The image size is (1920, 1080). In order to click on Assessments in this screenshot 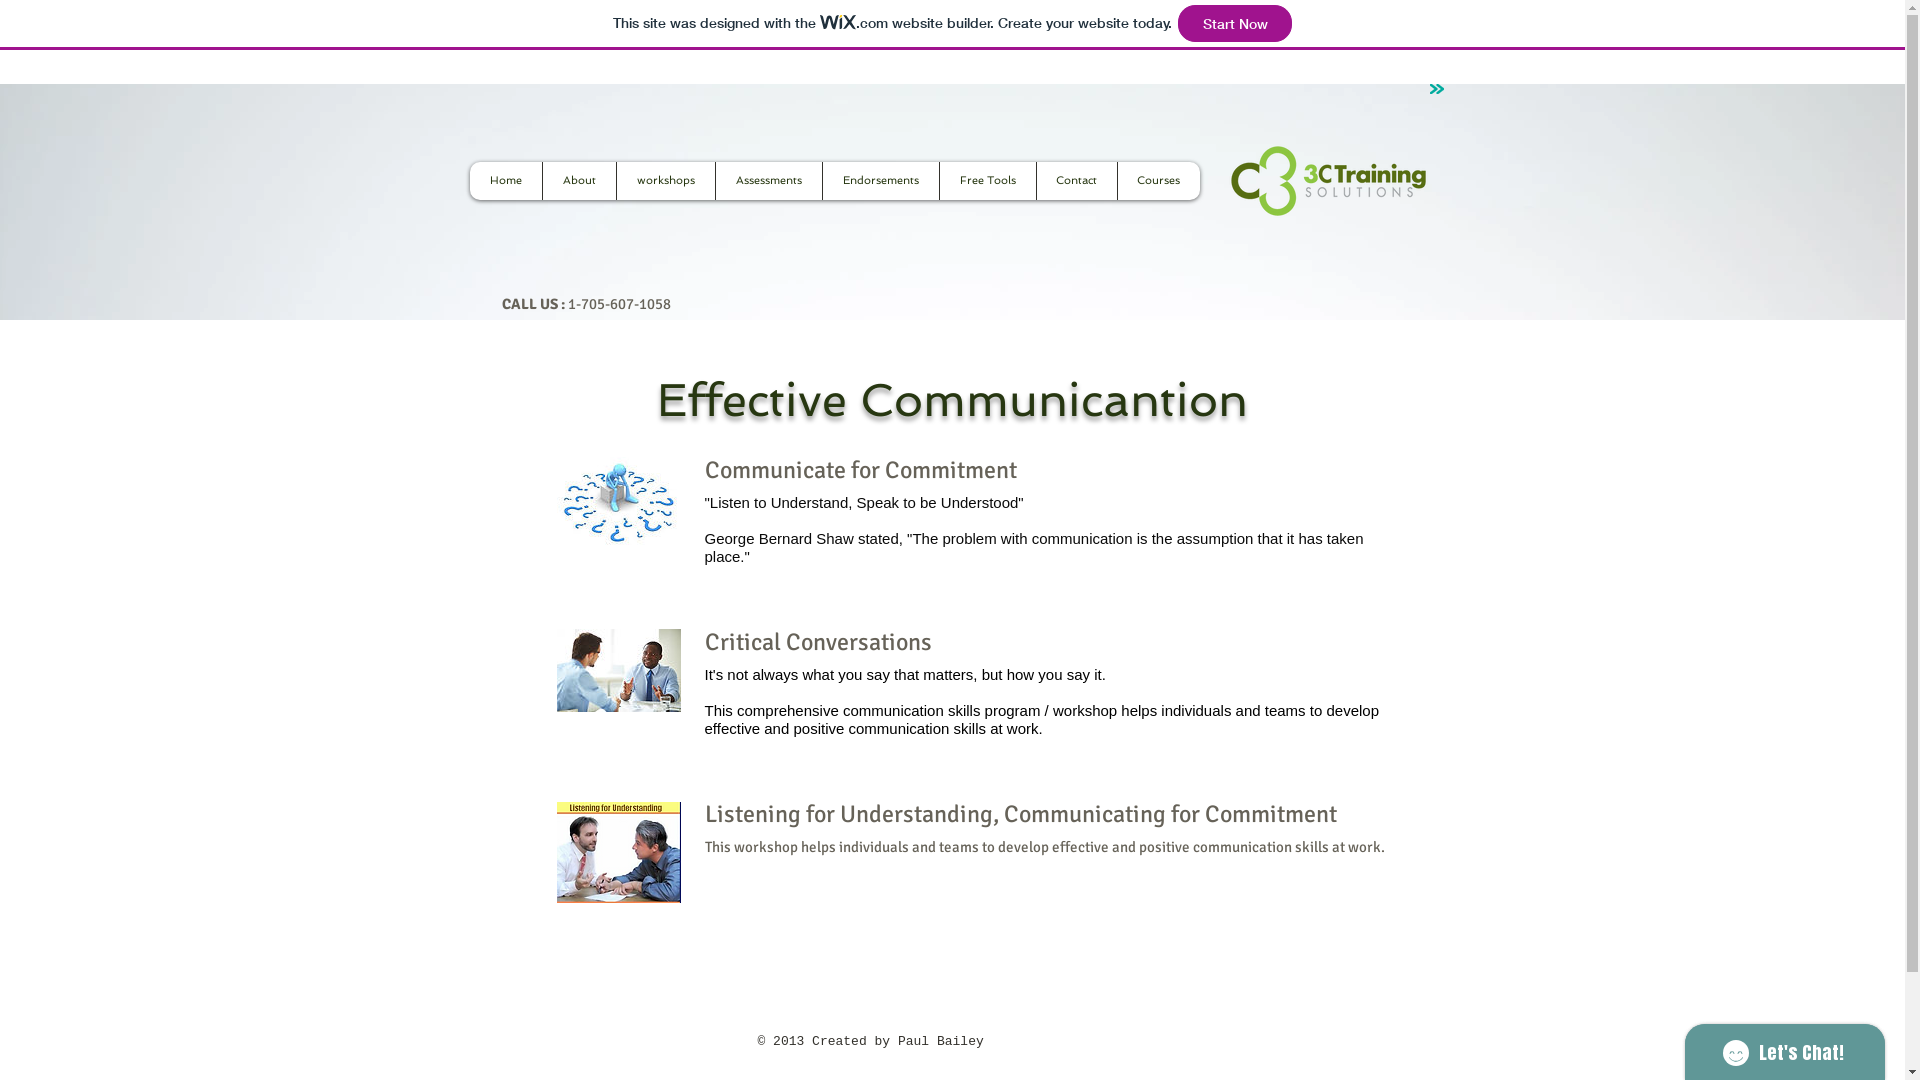, I will do `click(768, 181)`.